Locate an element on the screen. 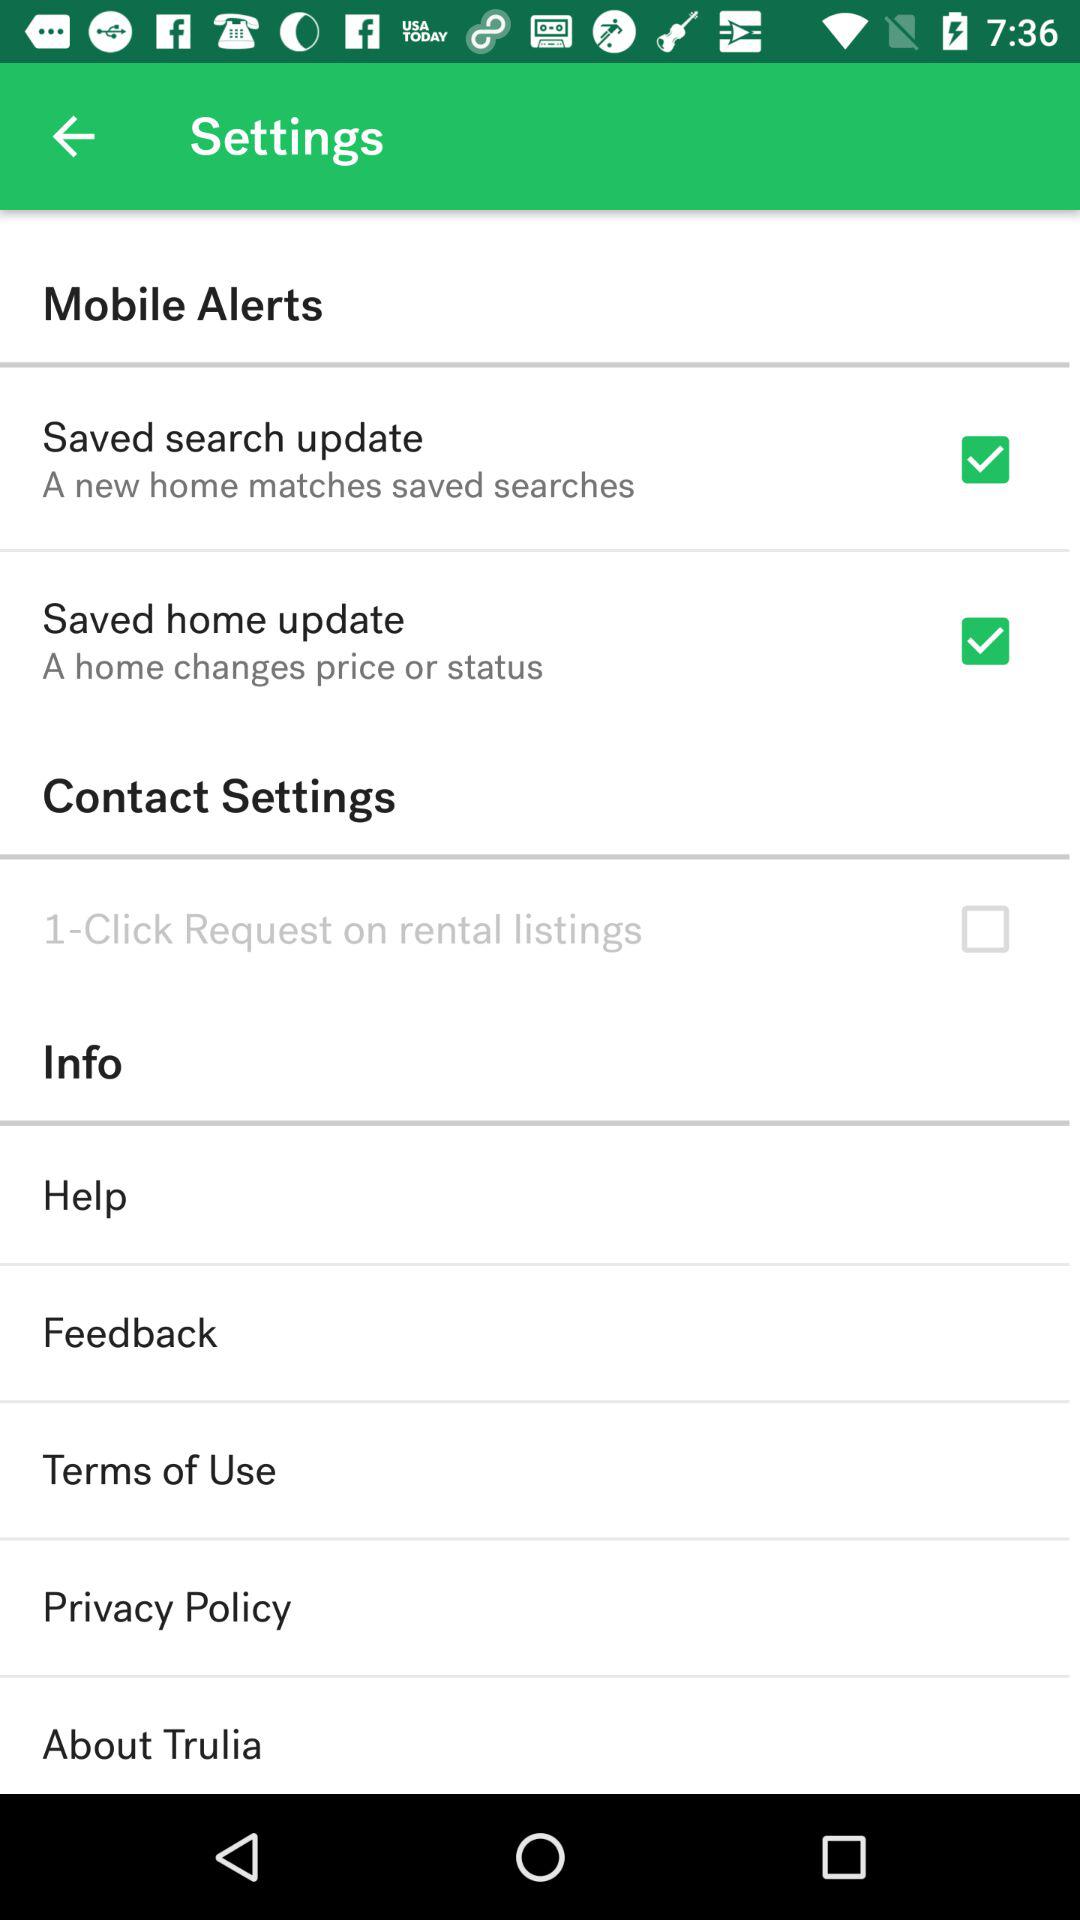 The height and width of the screenshot is (1920, 1080). jump to help is located at coordinates (84, 1196).